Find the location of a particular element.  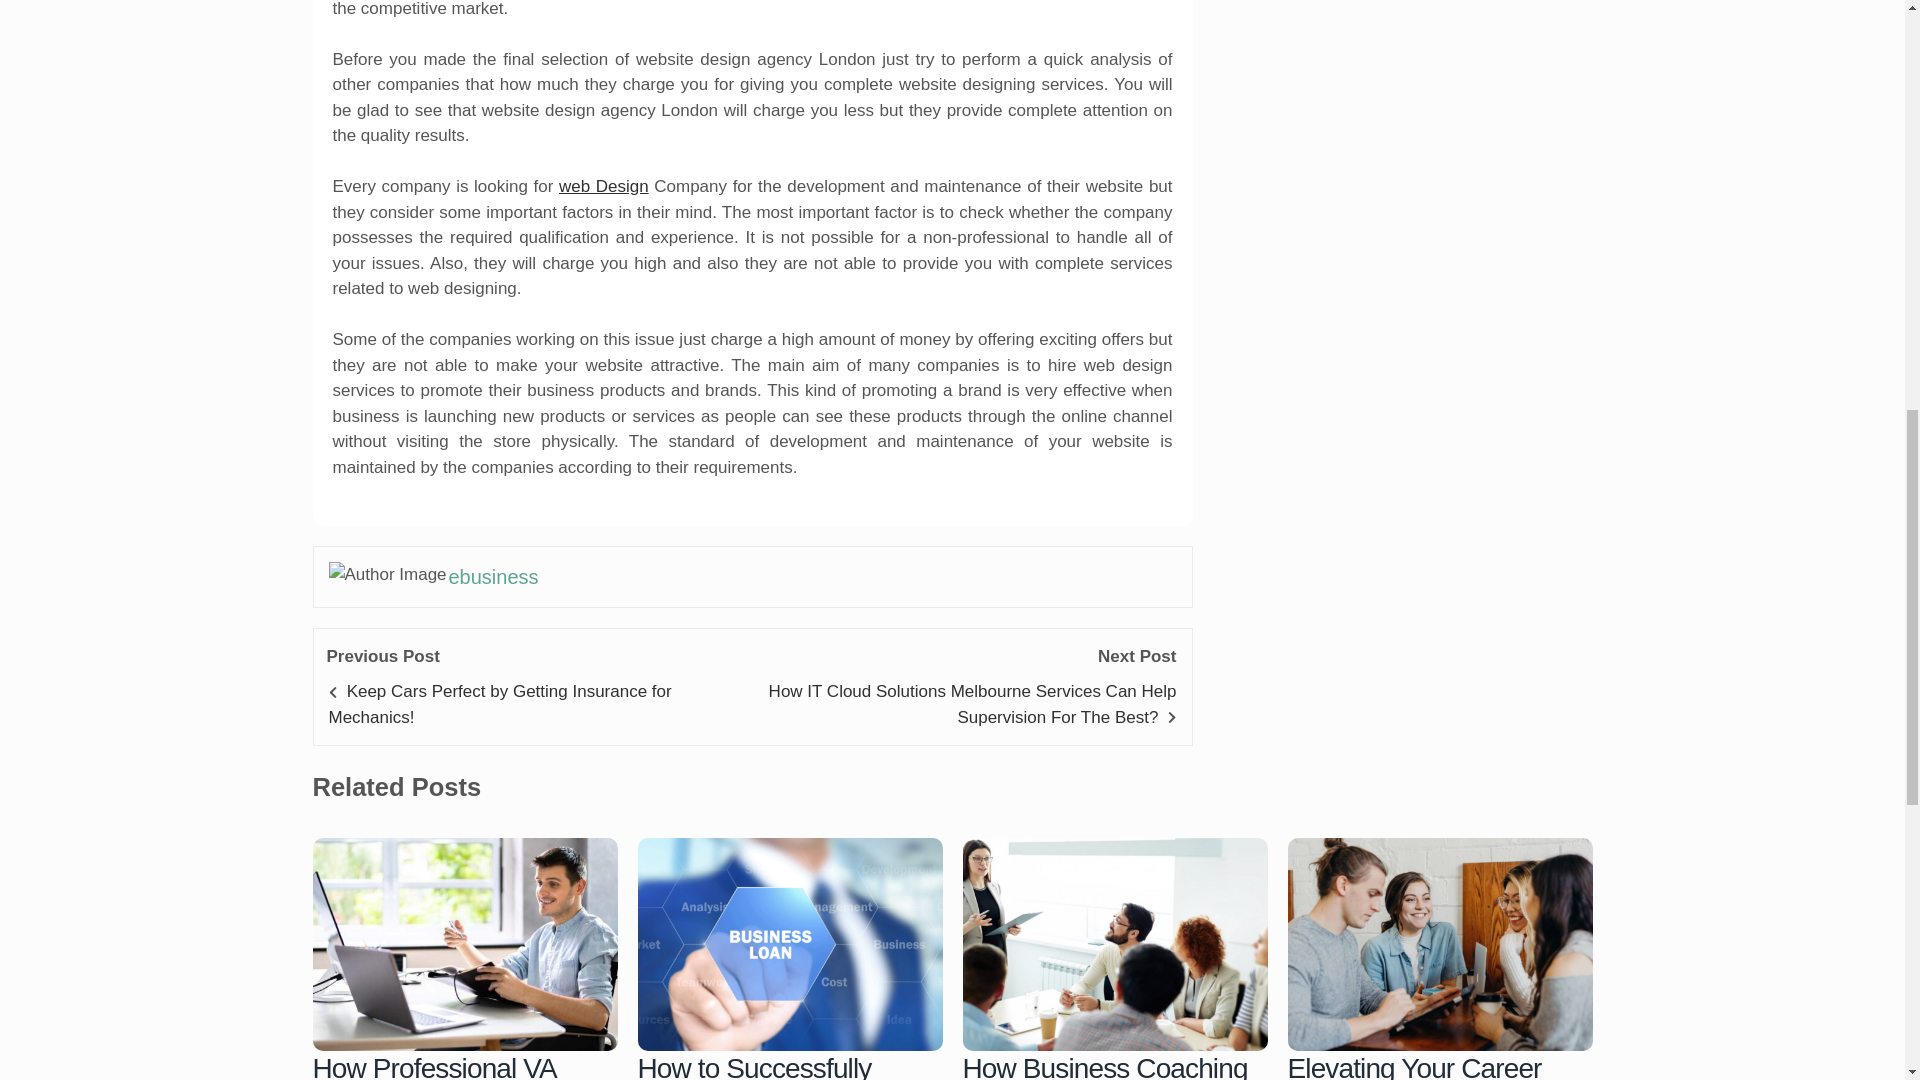

How to Successfully Acquire a Business Loan in Montreal? is located at coordinates (782, 1066).